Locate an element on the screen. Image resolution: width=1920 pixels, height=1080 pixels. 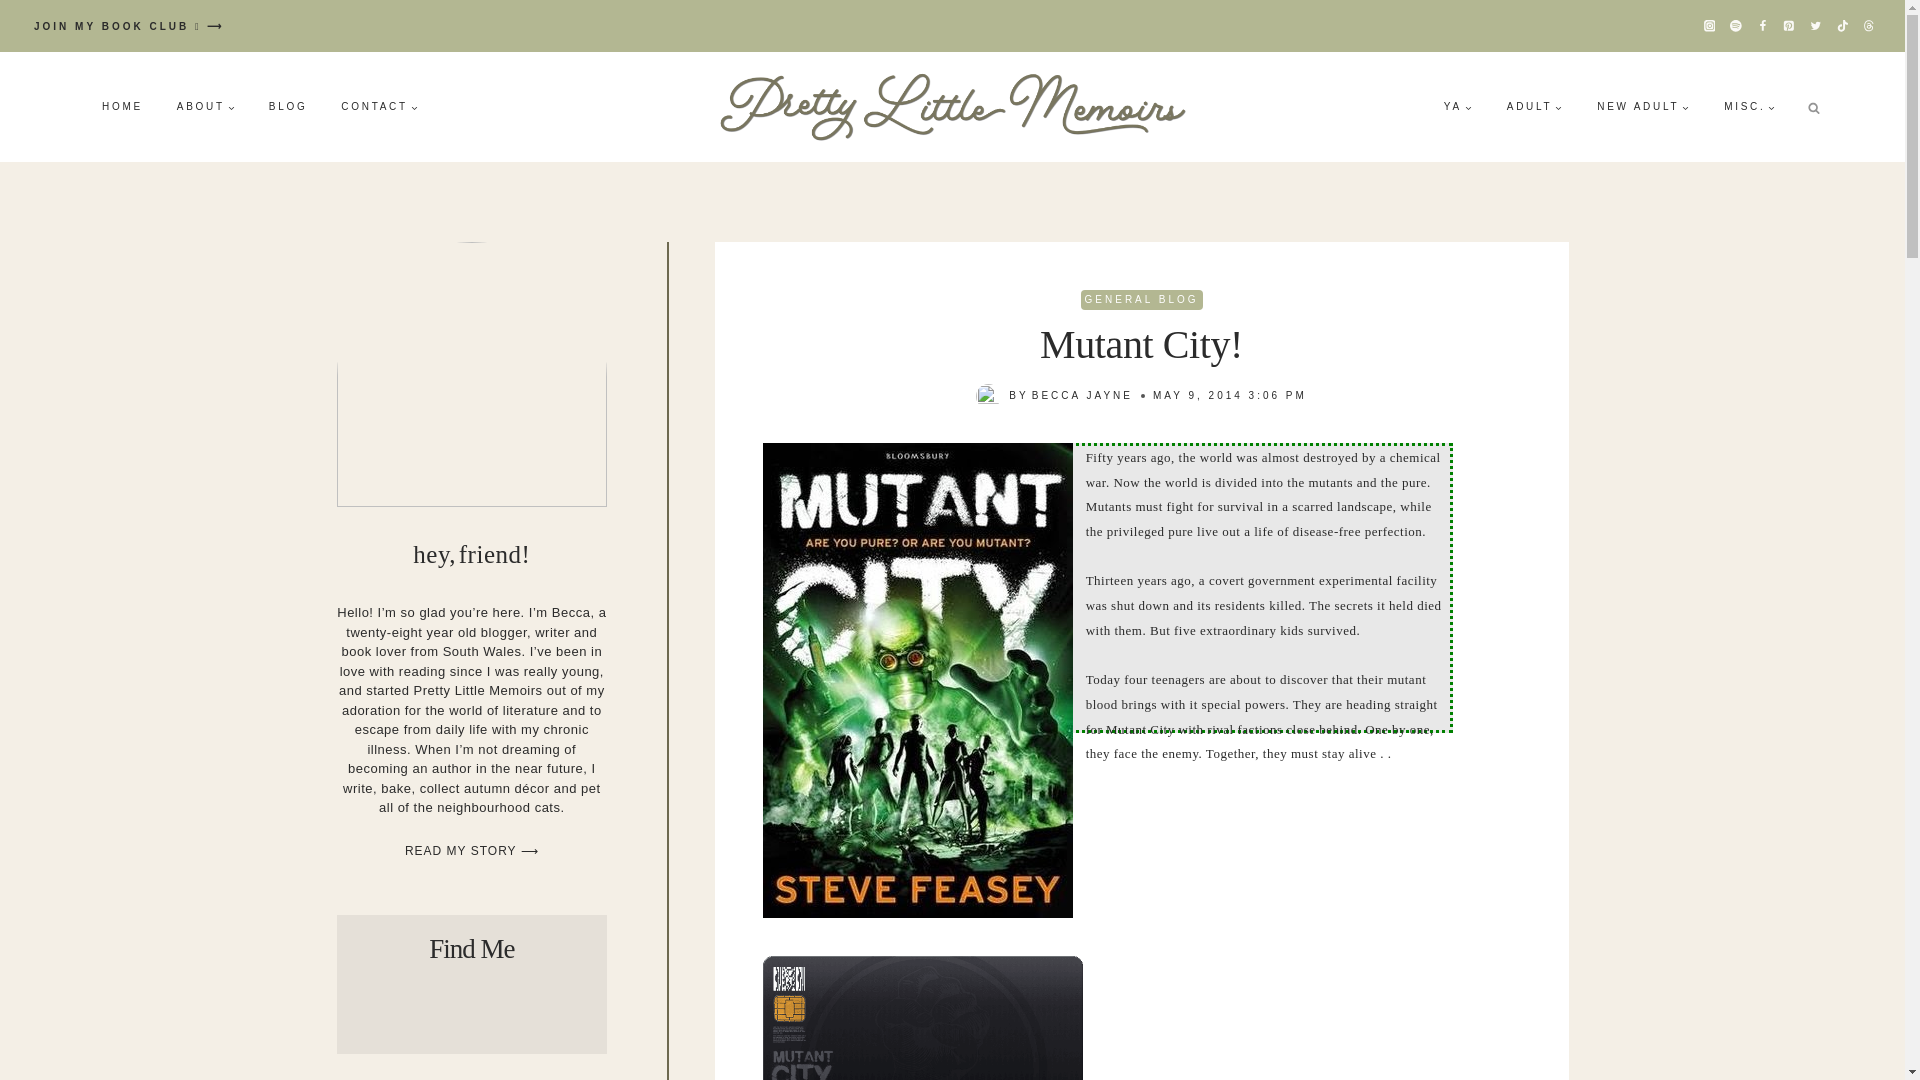
ABOUT is located at coordinates (205, 106).